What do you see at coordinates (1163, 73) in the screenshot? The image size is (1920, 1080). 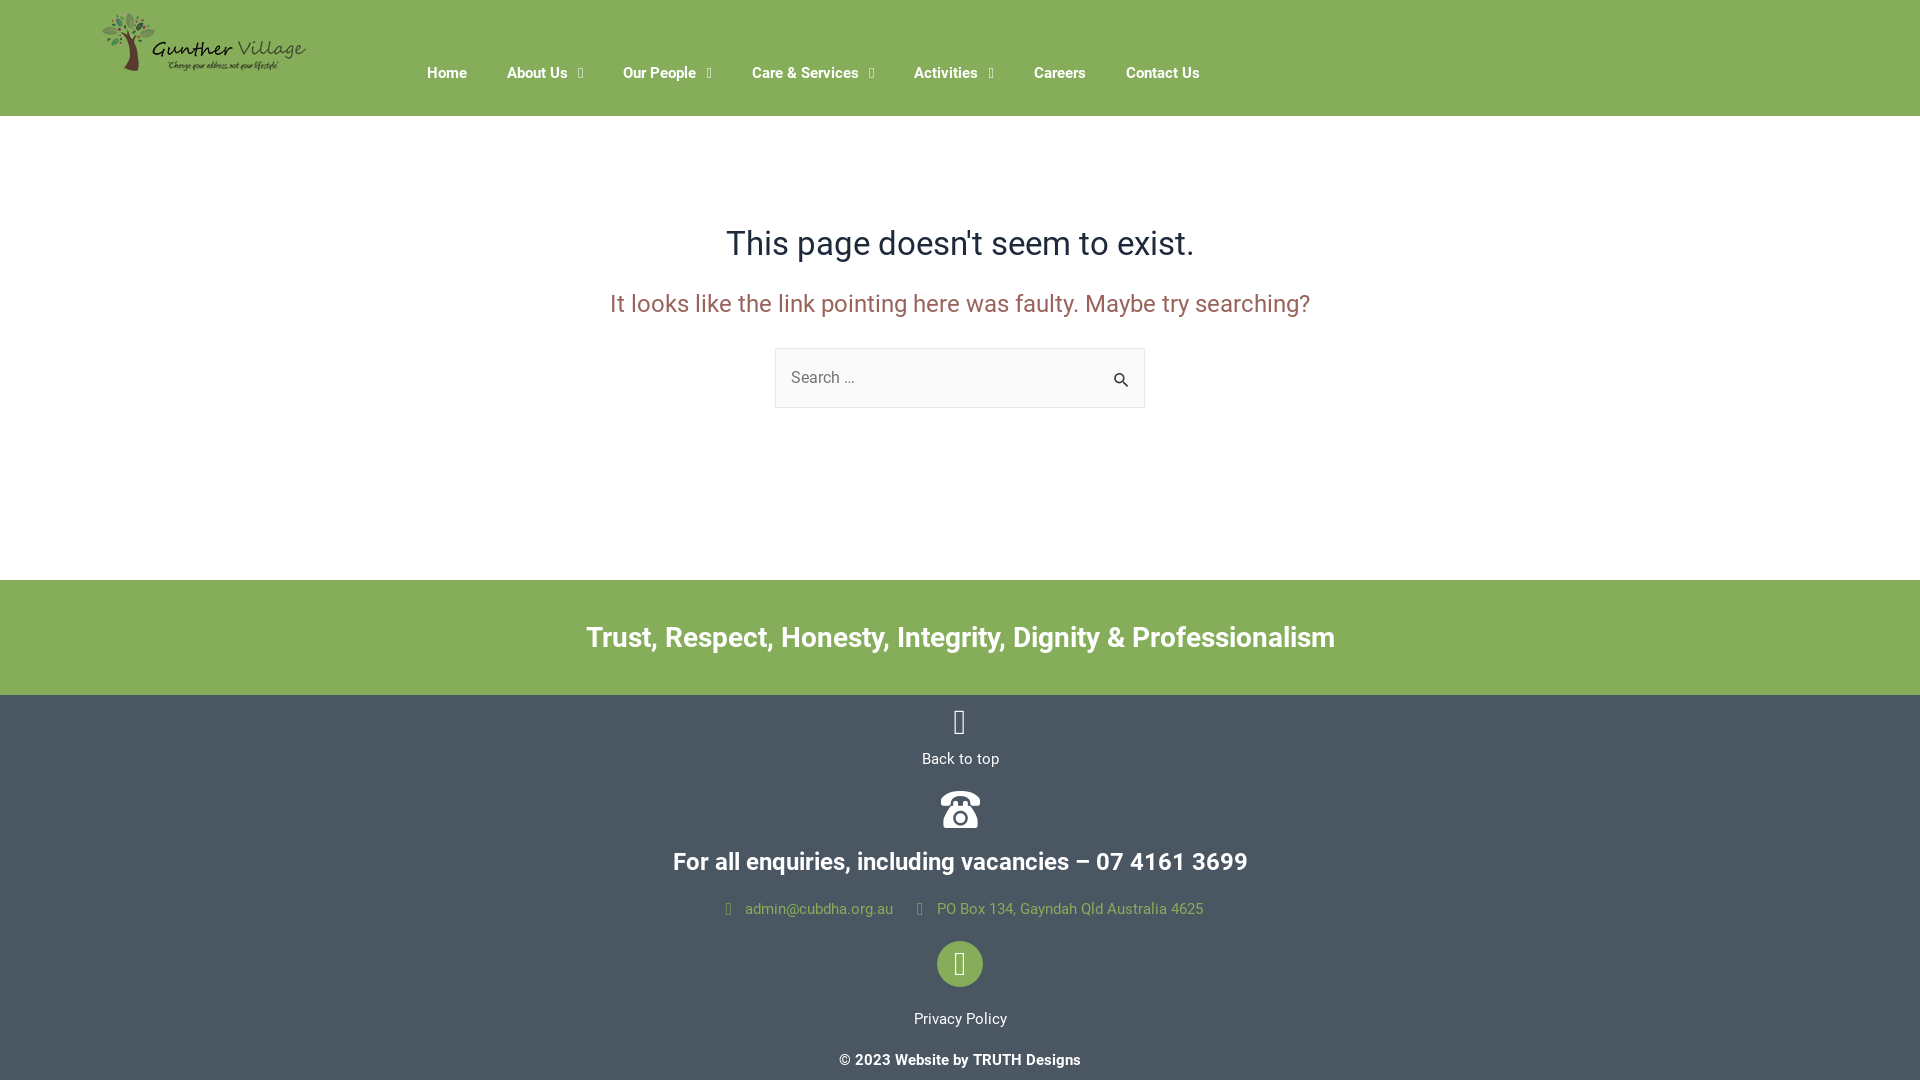 I see `Contact Us` at bounding box center [1163, 73].